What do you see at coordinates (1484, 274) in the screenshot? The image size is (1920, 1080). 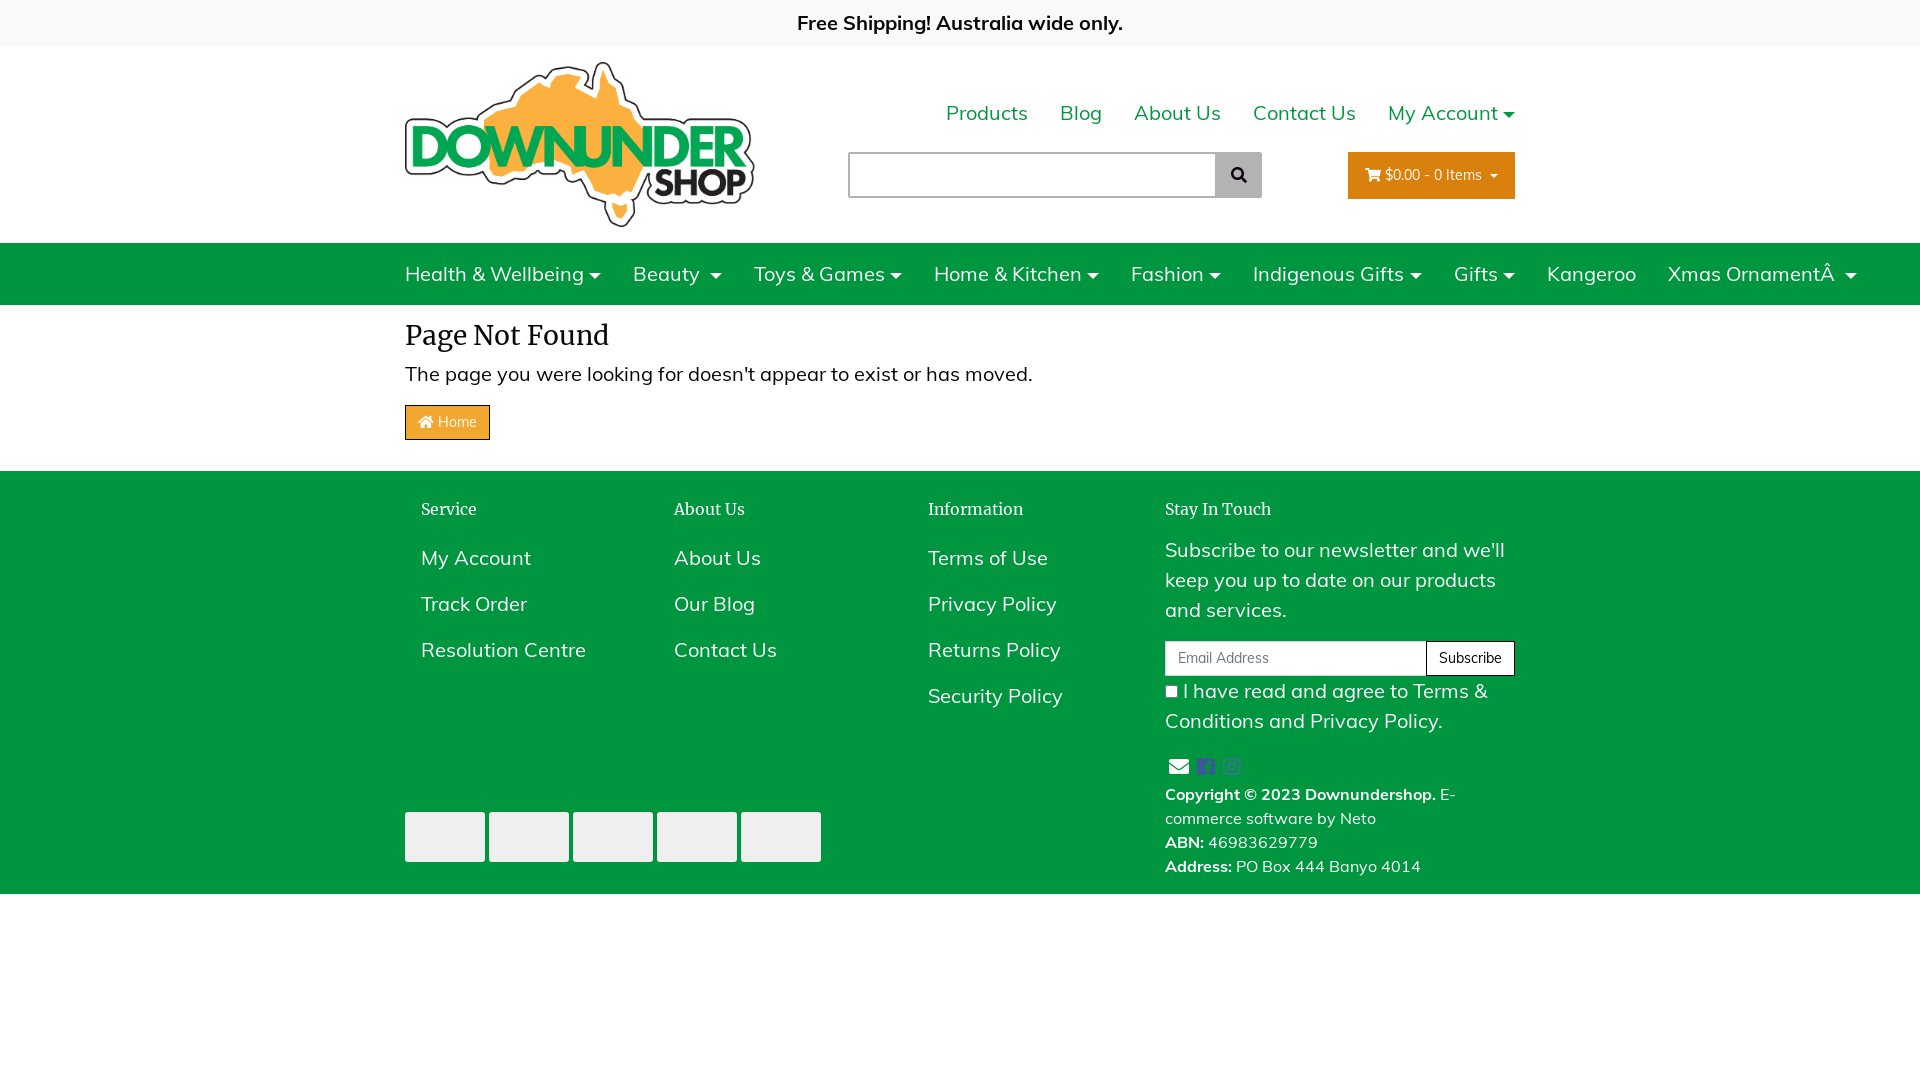 I see `Gifts` at bounding box center [1484, 274].